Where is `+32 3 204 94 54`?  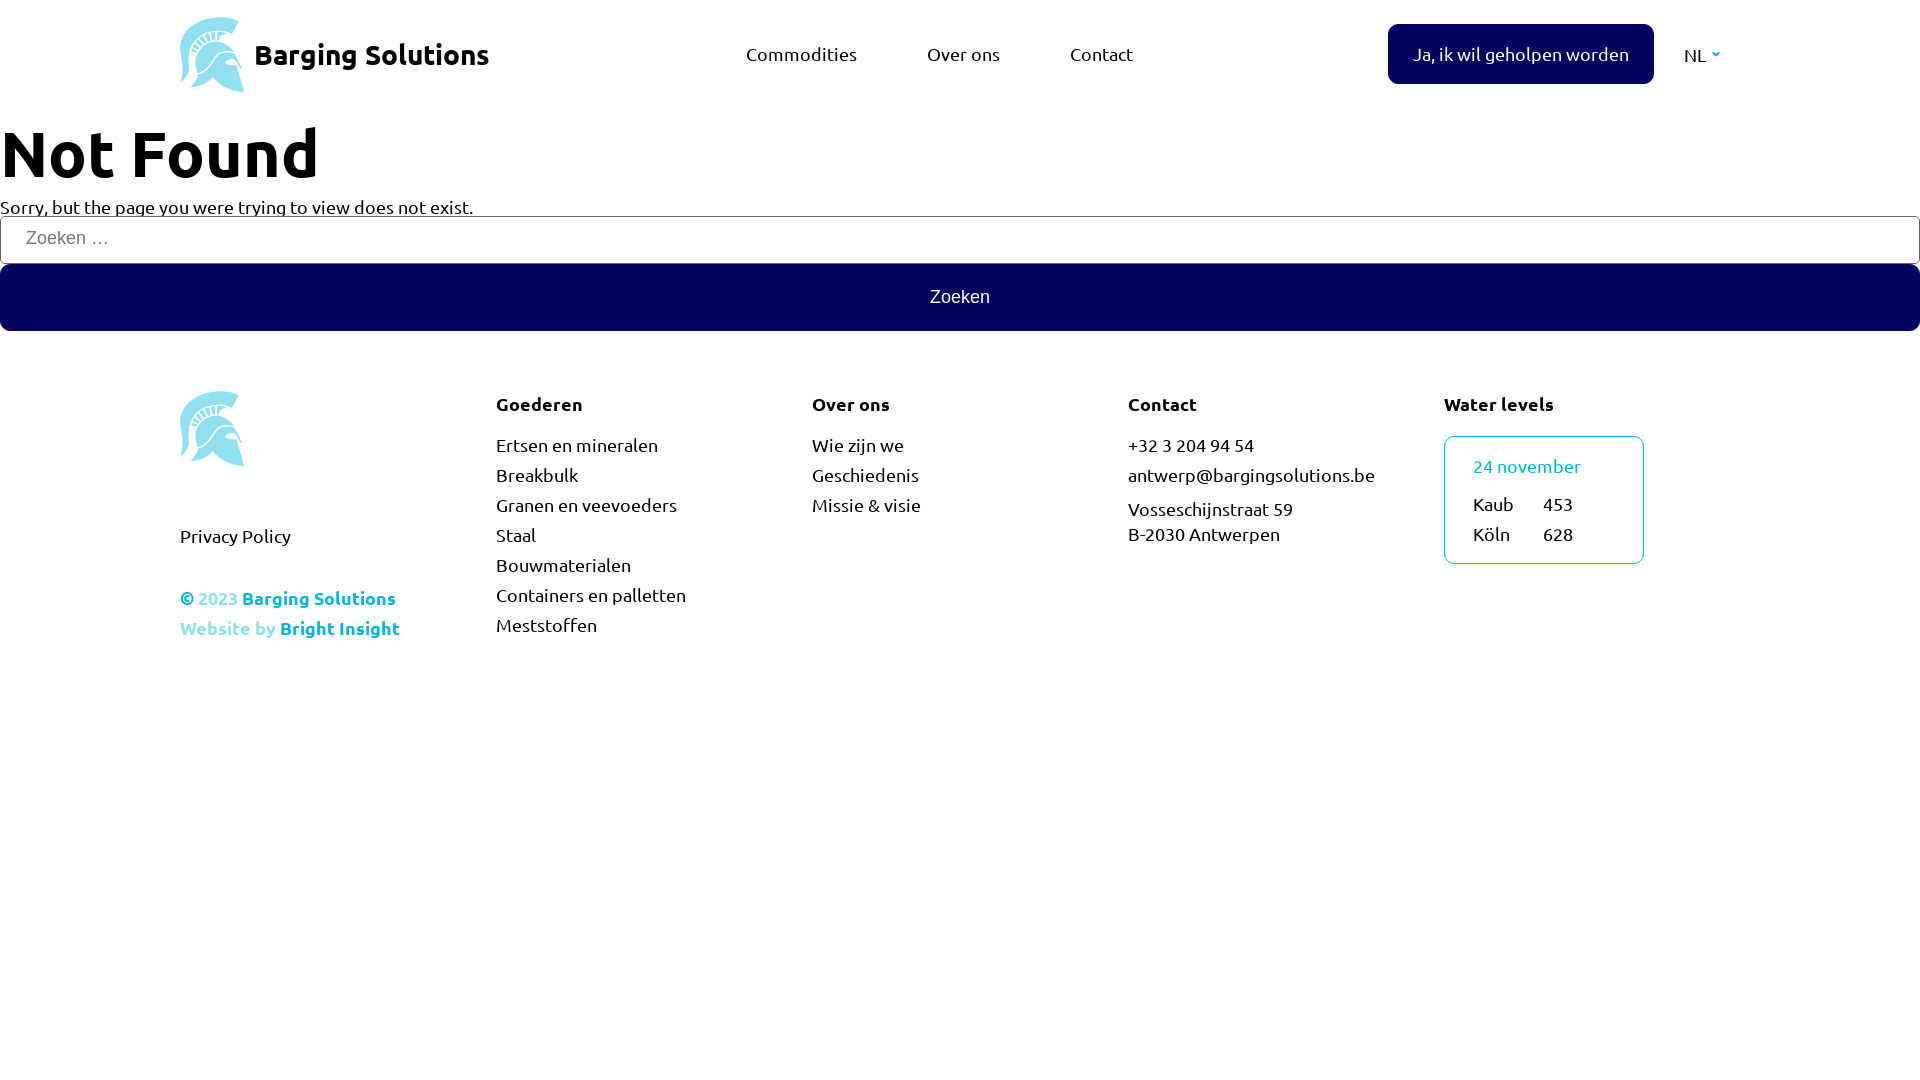 +32 3 204 94 54 is located at coordinates (1191, 445).